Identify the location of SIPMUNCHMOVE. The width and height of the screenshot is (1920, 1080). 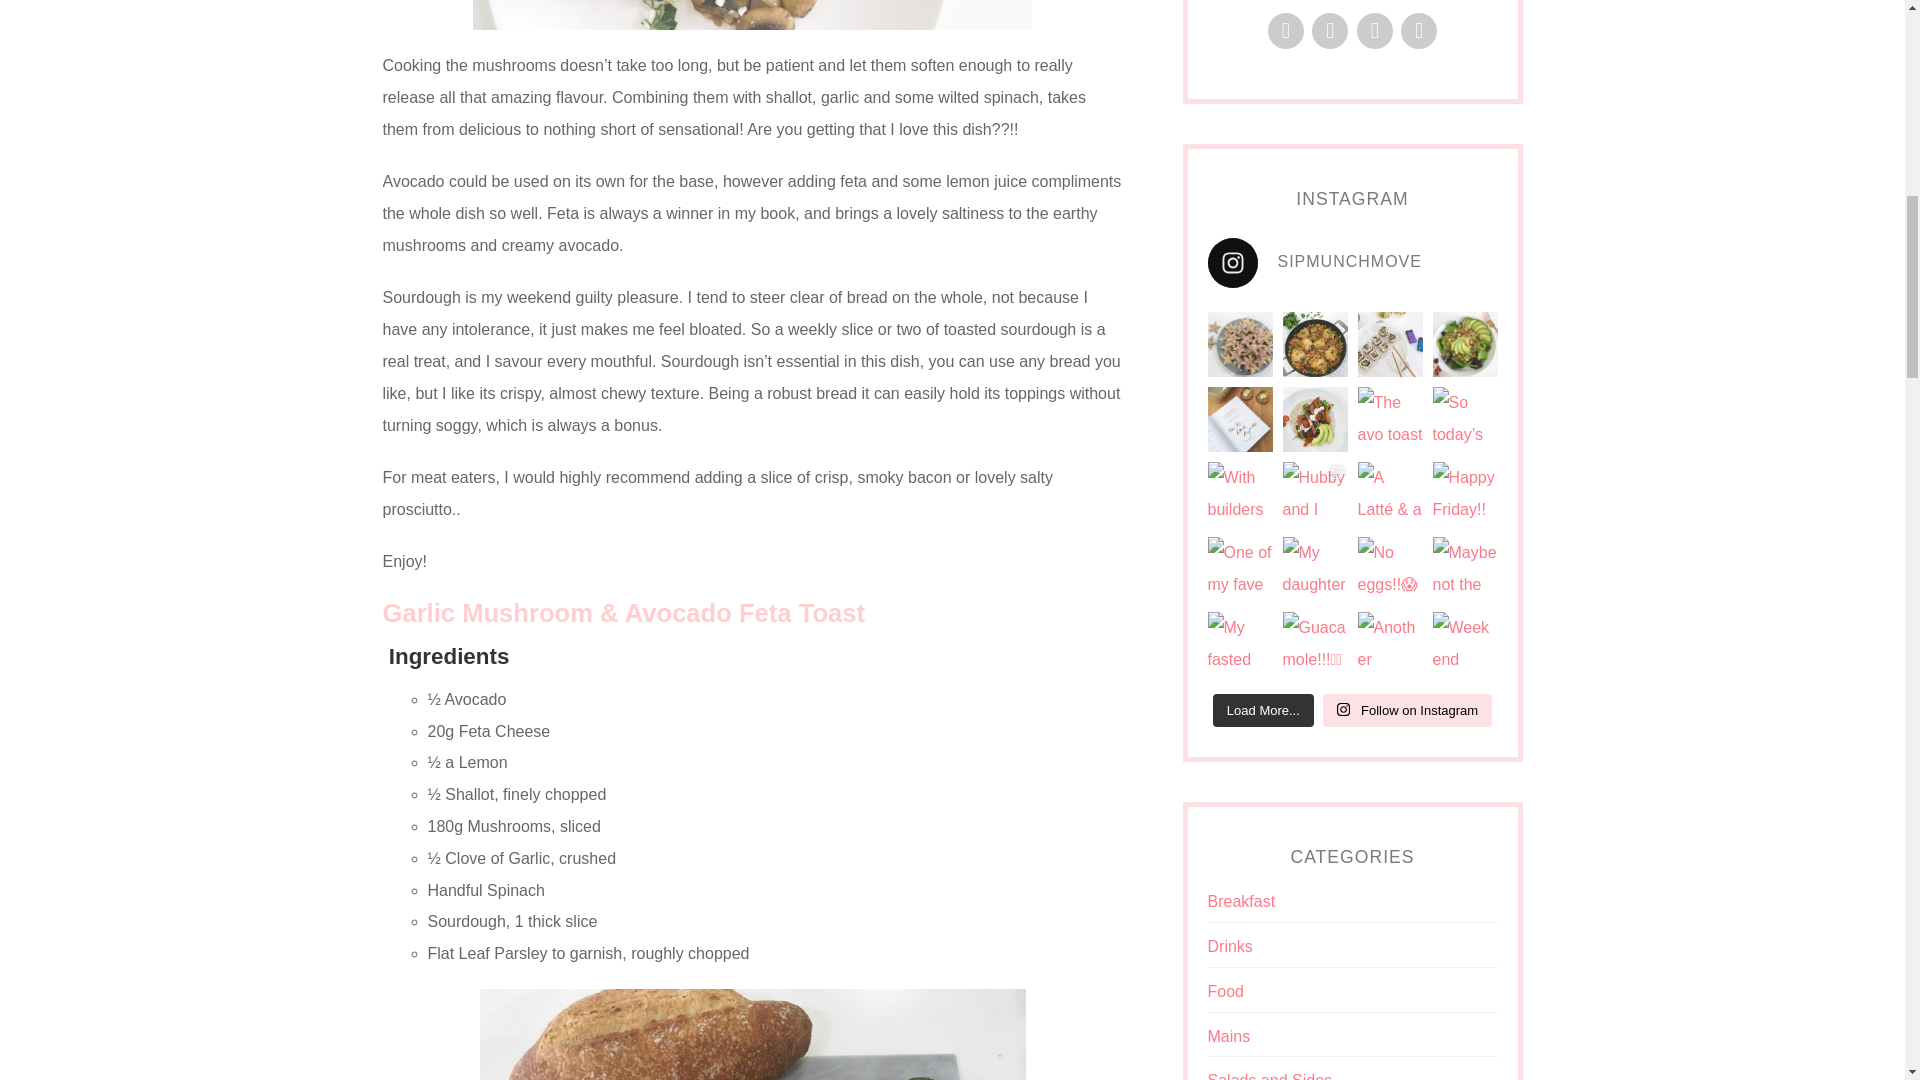
(1352, 262).